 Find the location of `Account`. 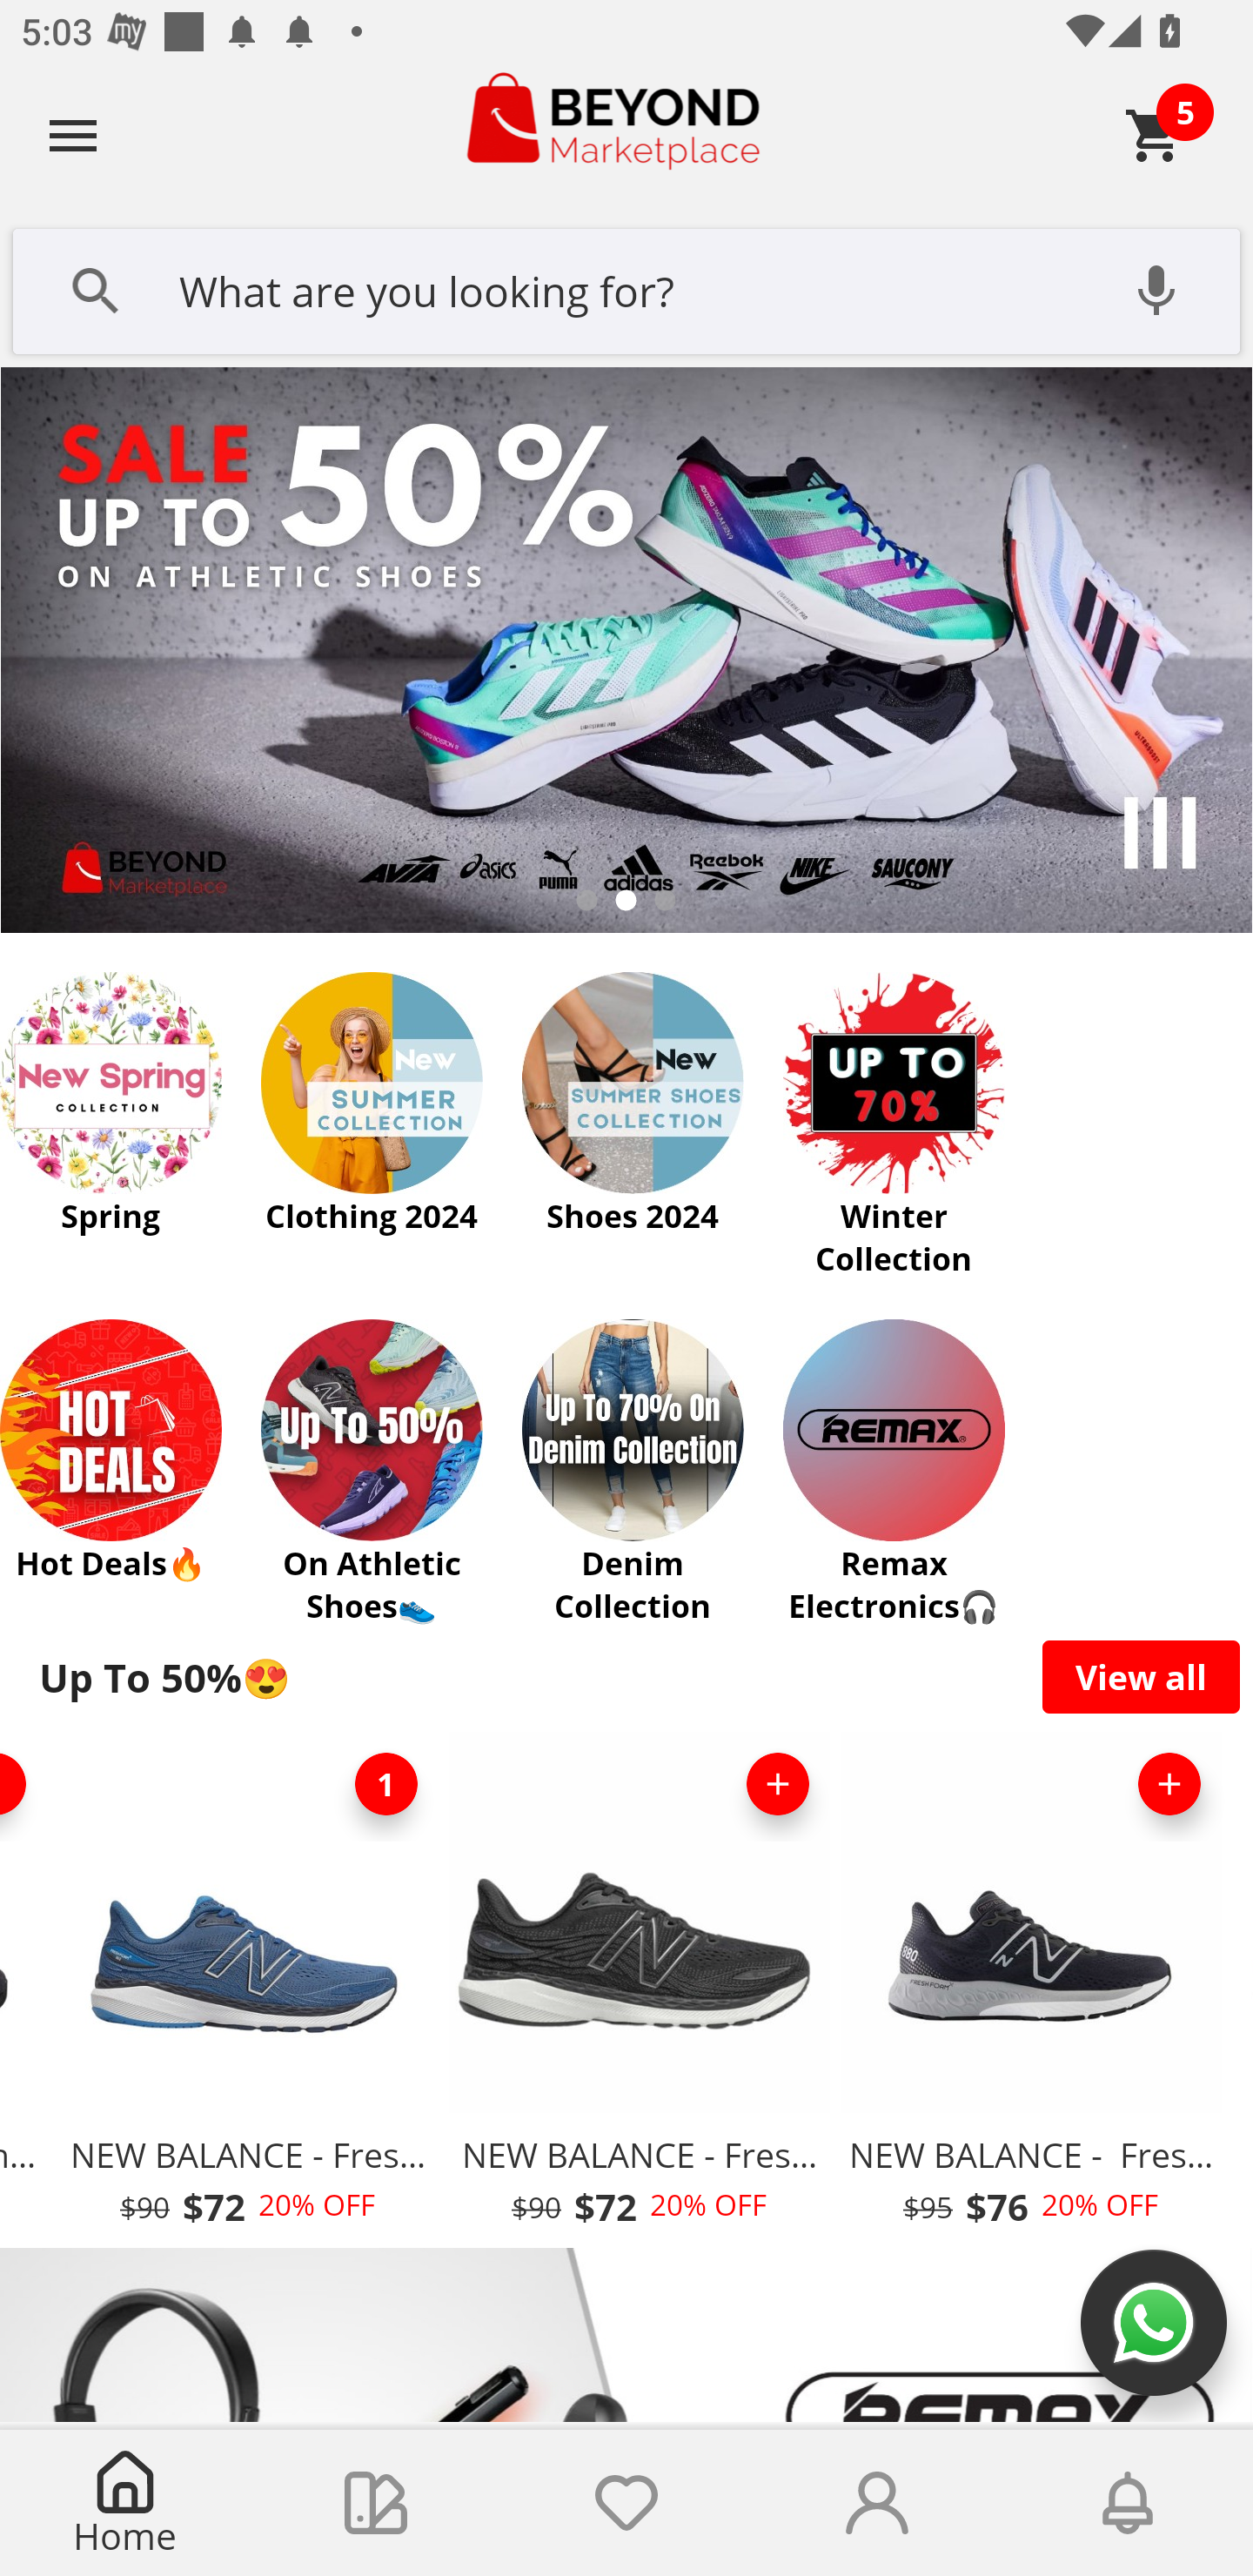

Account is located at coordinates (877, 2503).